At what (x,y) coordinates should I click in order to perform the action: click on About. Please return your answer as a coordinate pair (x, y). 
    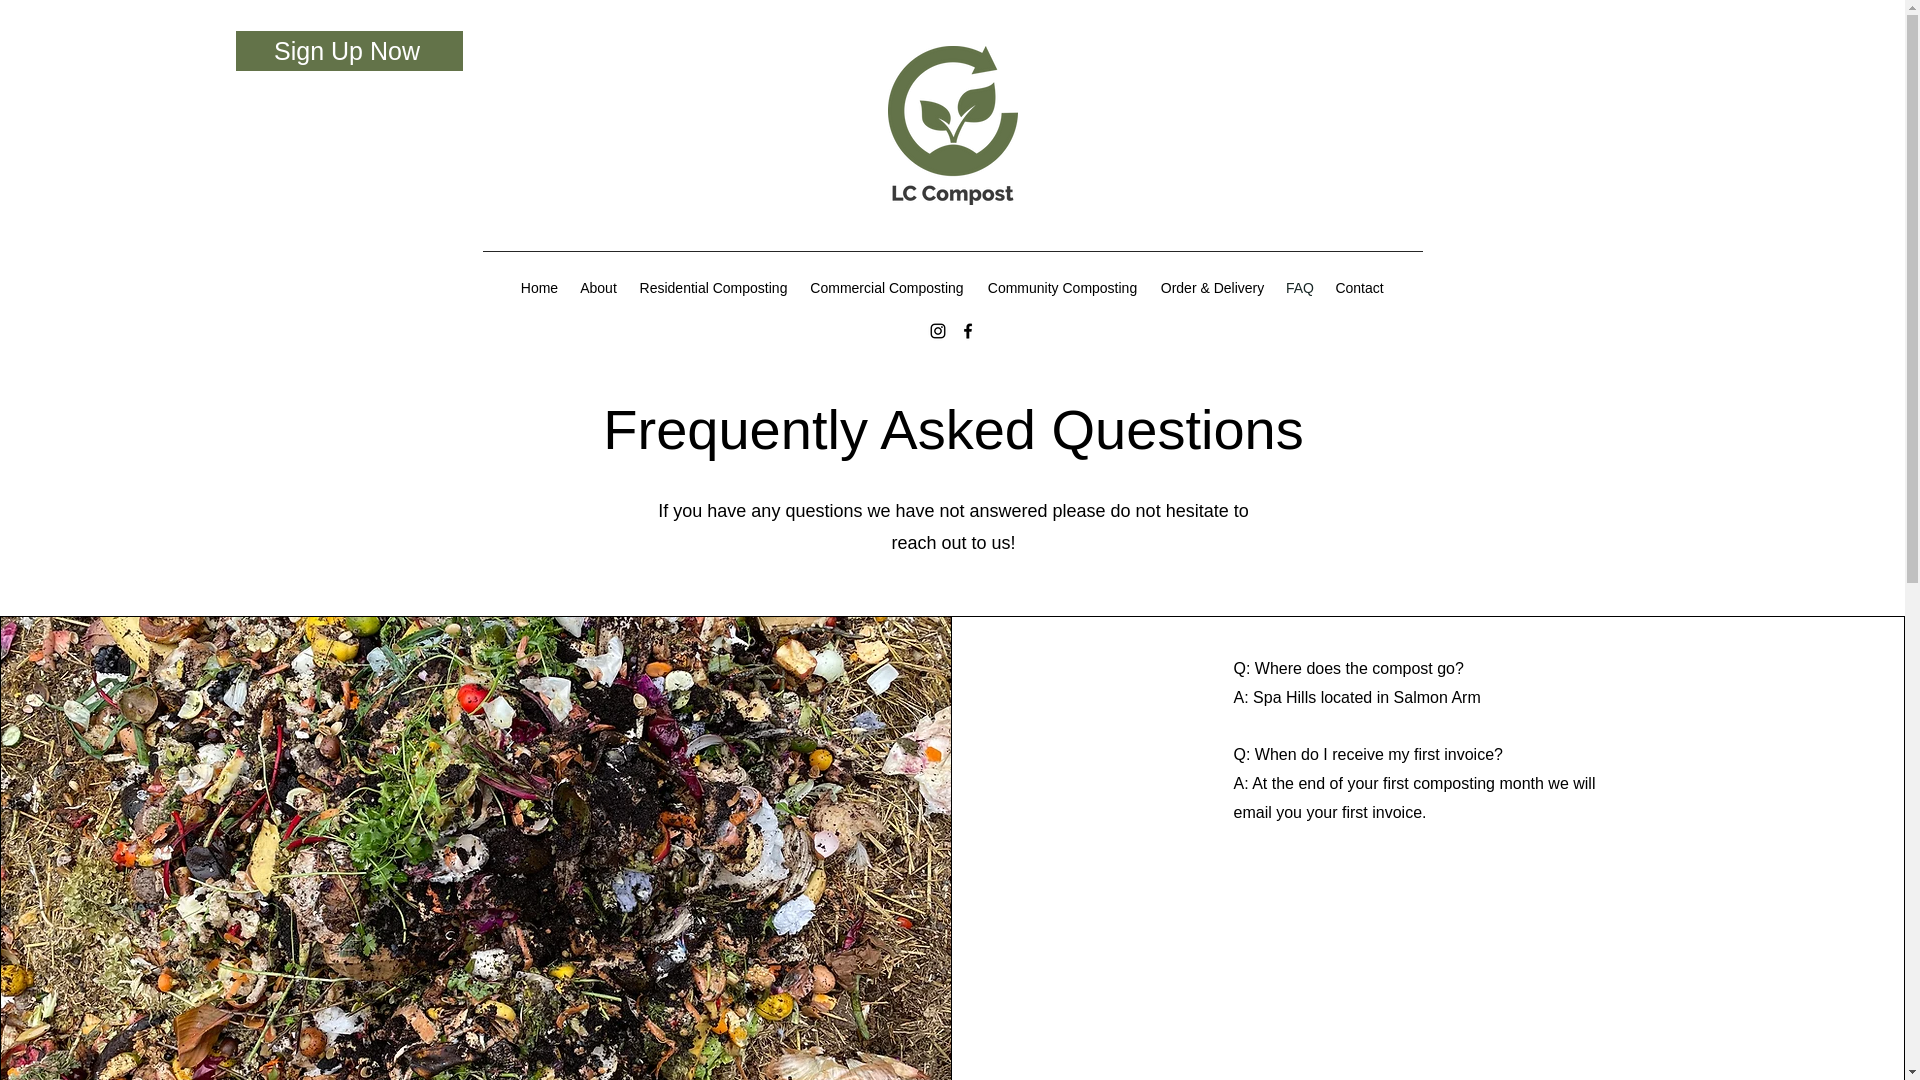
    Looking at the image, I should click on (598, 288).